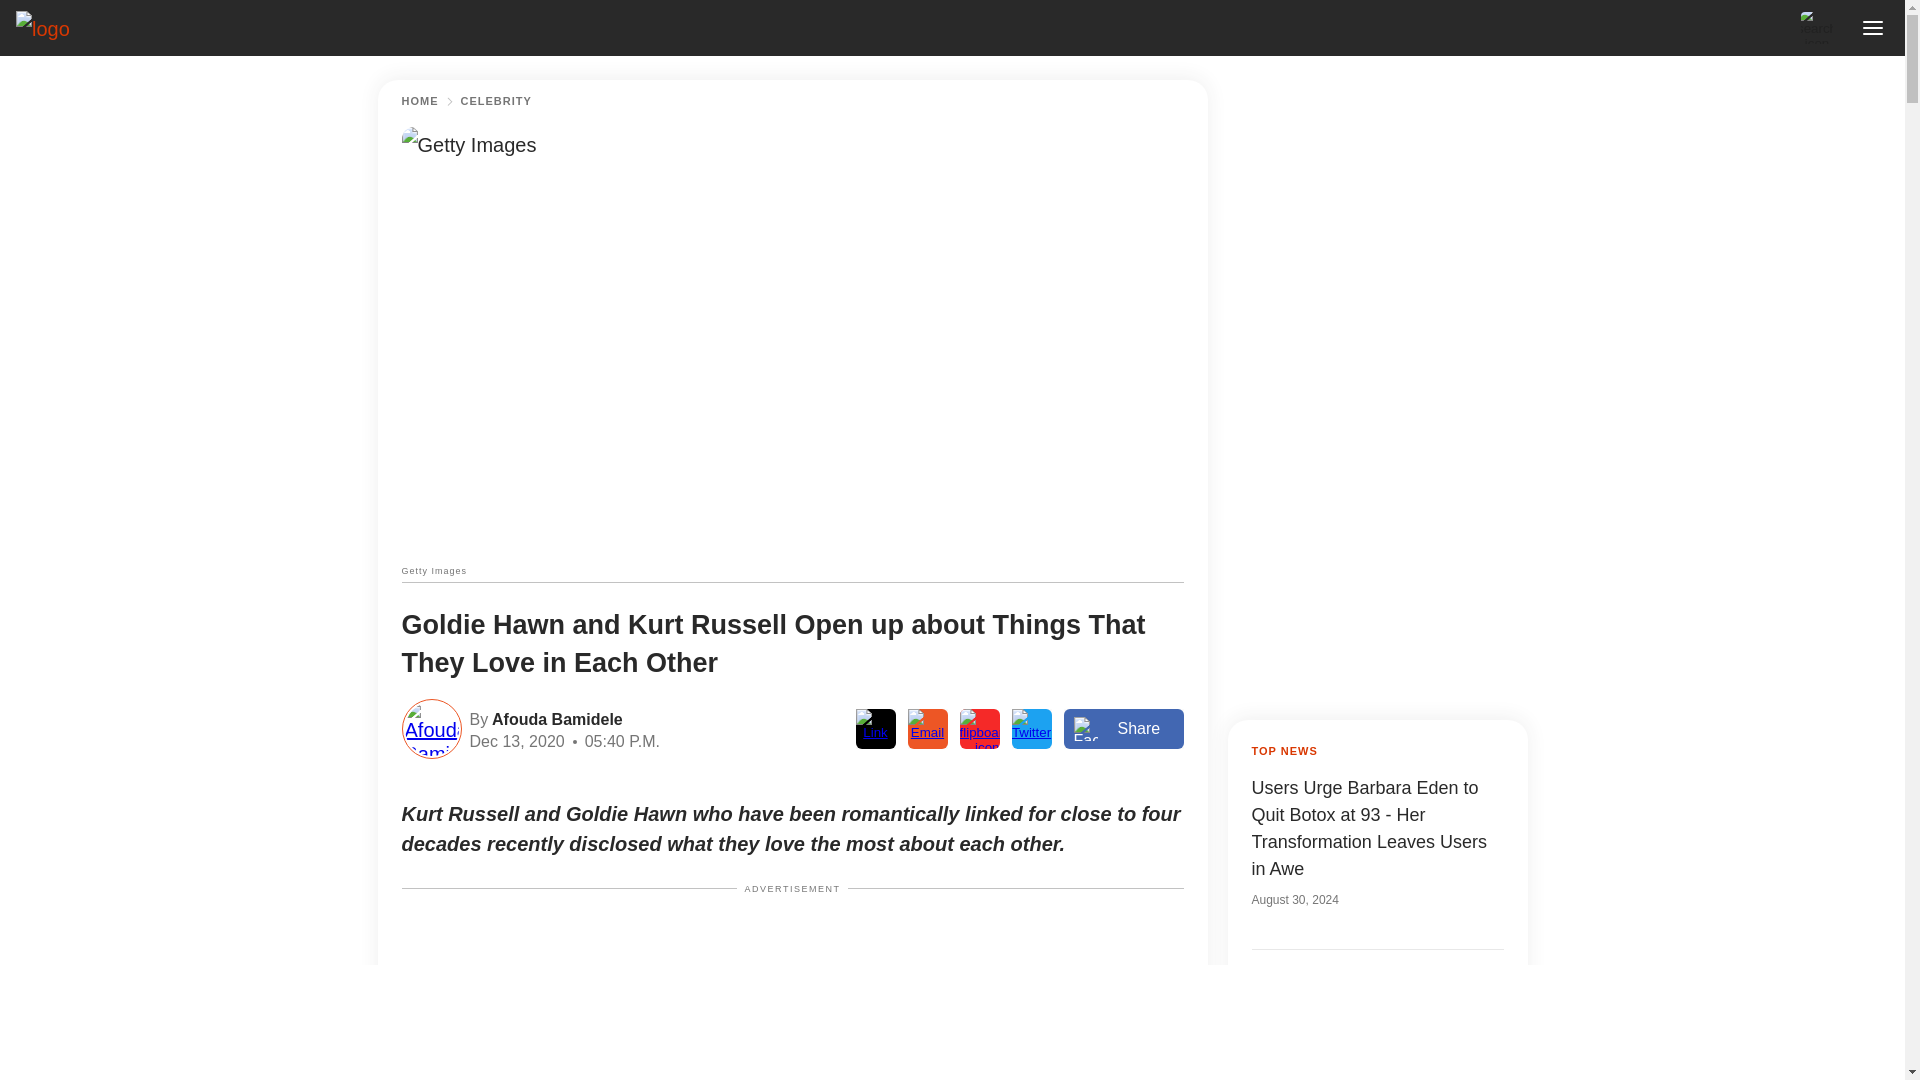 The width and height of the screenshot is (1920, 1080). Describe the element at coordinates (496, 101) in the screenshot. I see `CELEBRITY` at that location.